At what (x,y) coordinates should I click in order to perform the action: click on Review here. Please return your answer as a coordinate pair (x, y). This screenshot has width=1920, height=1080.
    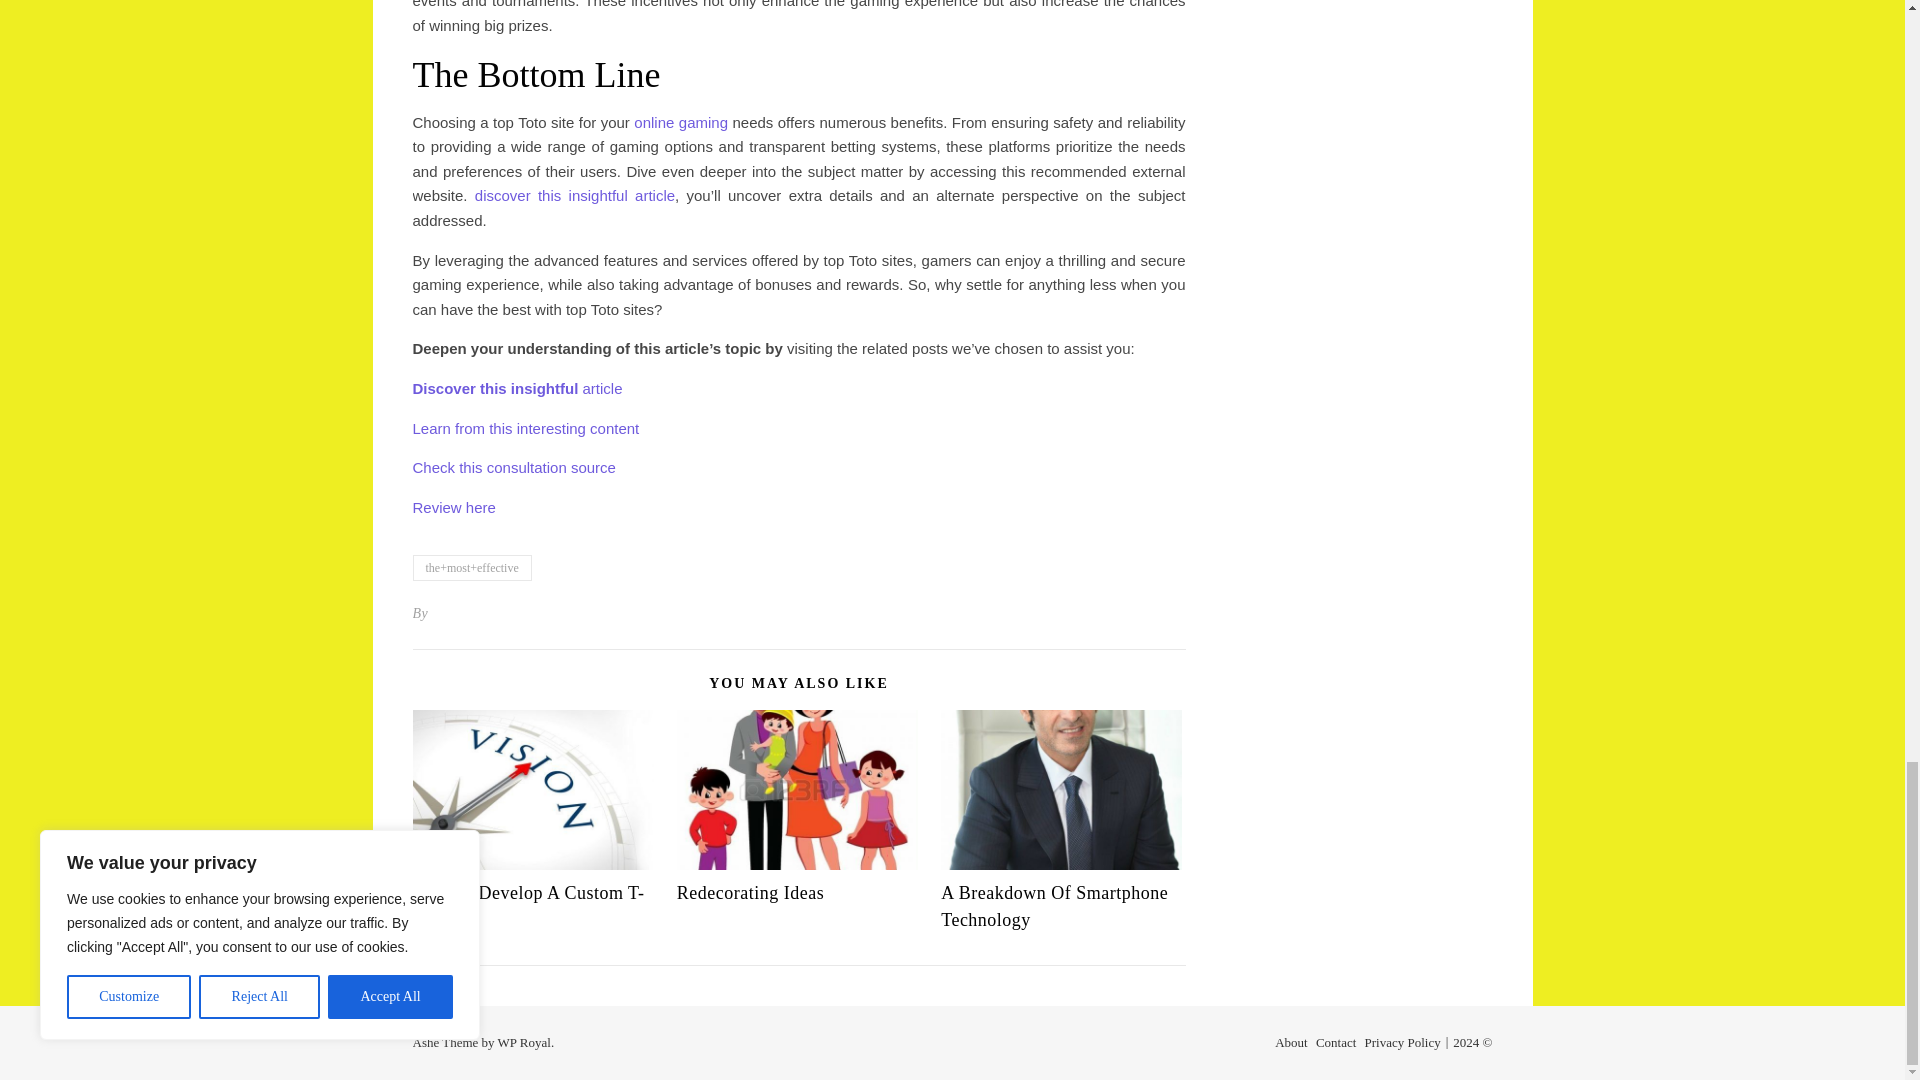
    Looking at the image, I should click on (454, 507).